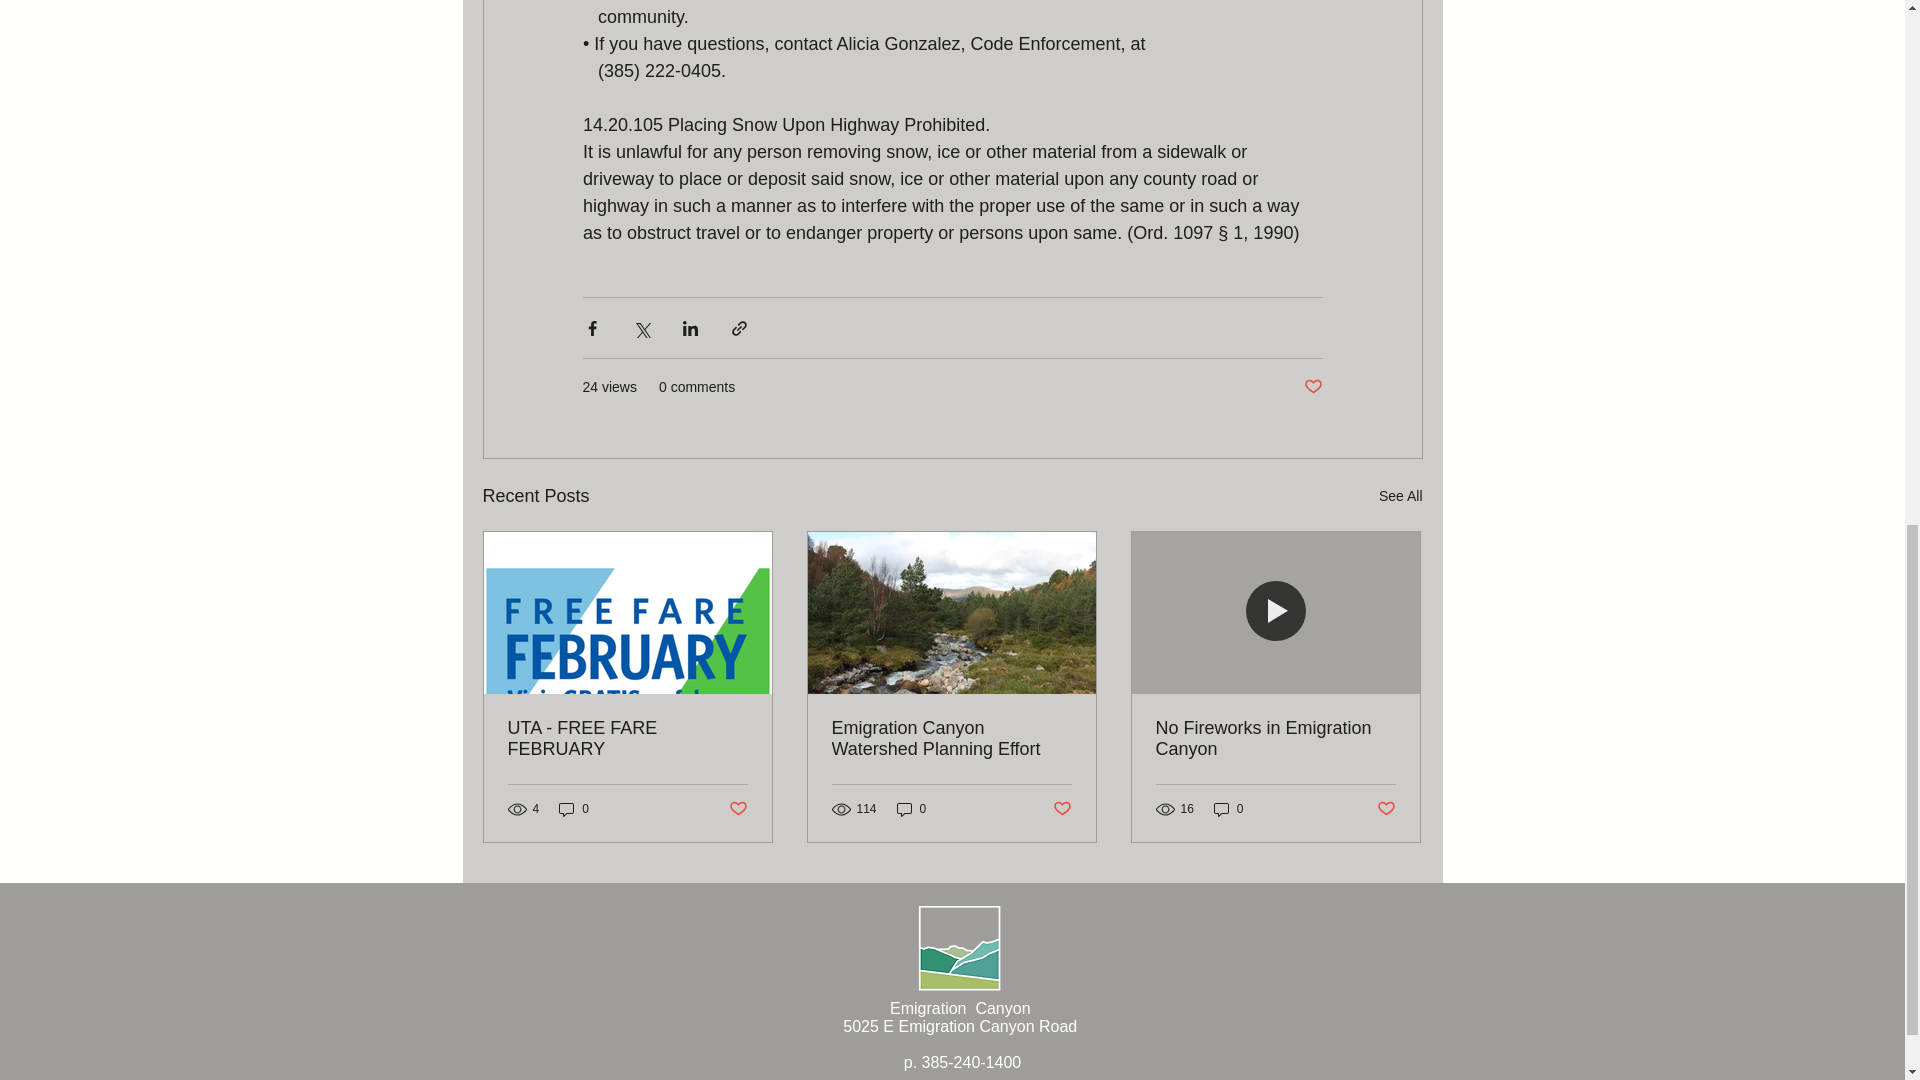  Describe the element at coordinates (1400, 496) in the screenshot. I see `See All` at that location.